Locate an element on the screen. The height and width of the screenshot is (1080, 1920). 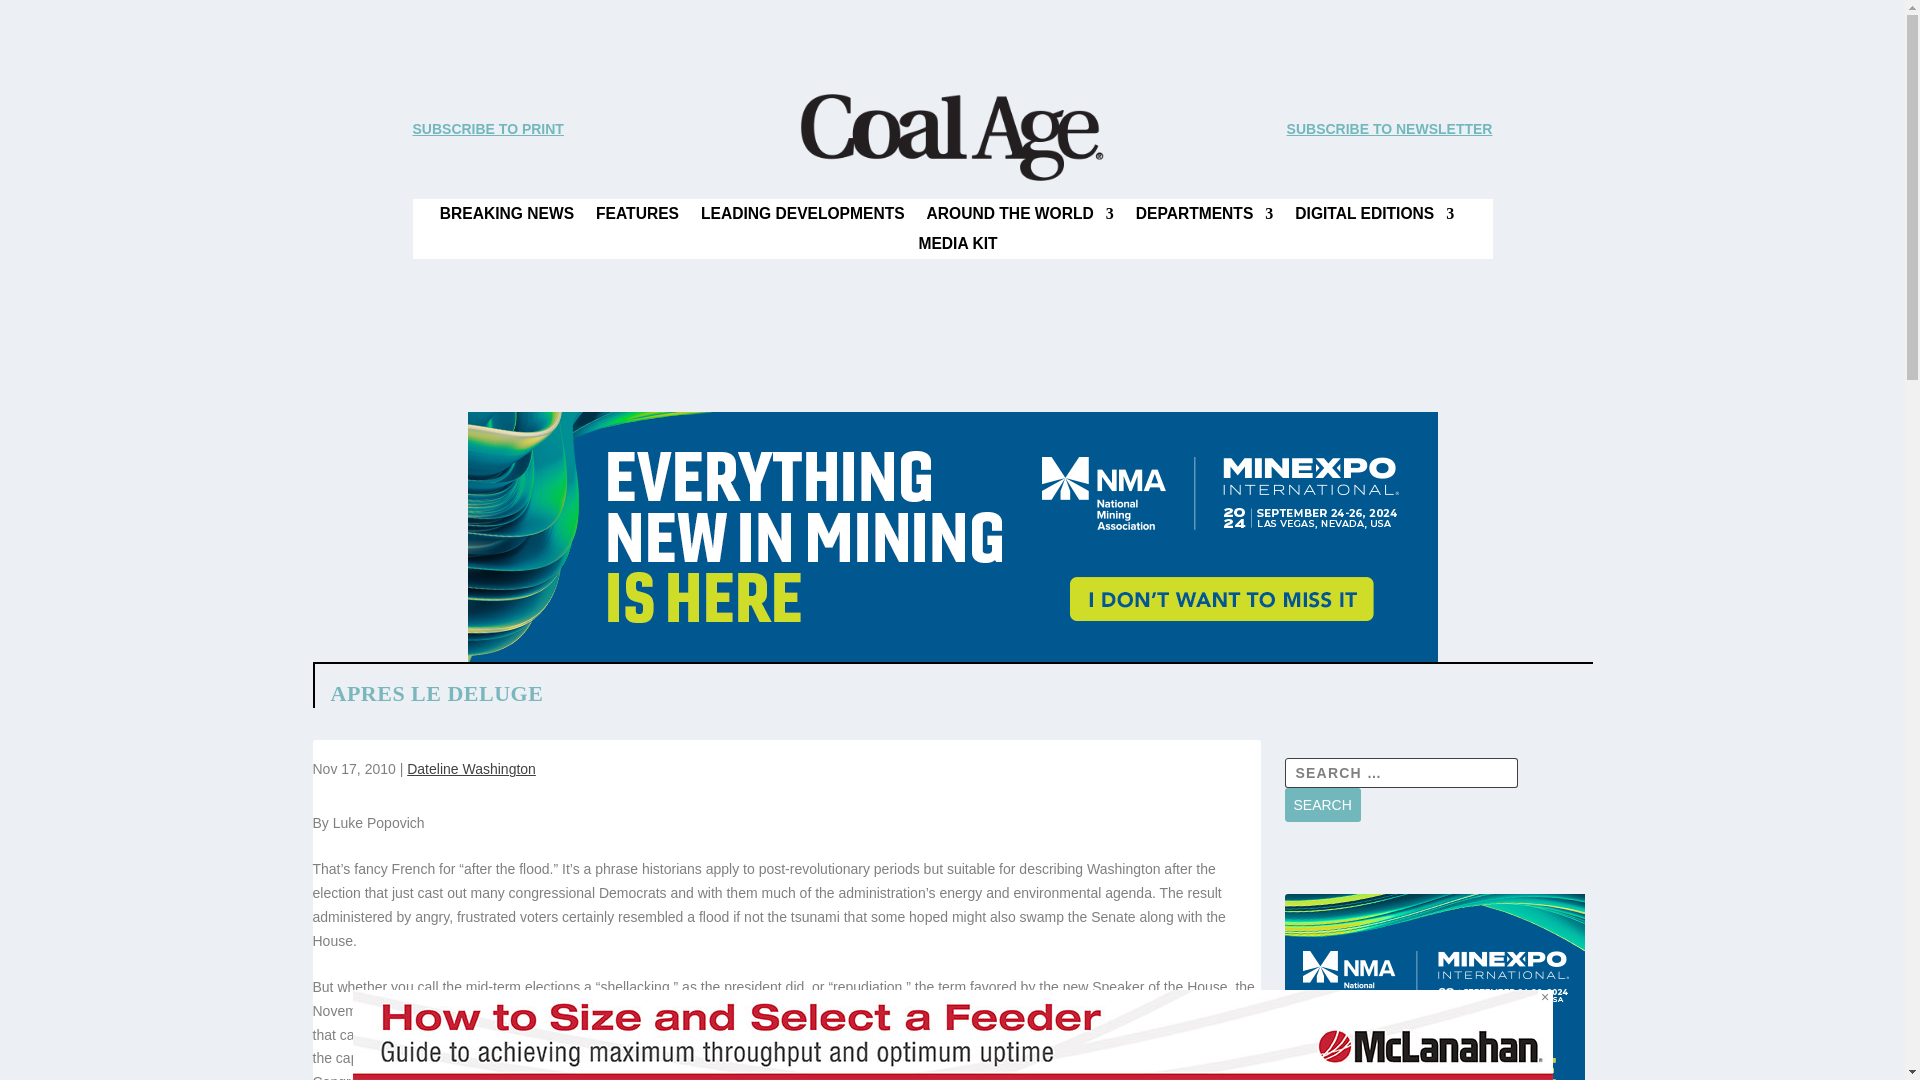
DEPARTMENTS is located at coordinates (1205, 218).